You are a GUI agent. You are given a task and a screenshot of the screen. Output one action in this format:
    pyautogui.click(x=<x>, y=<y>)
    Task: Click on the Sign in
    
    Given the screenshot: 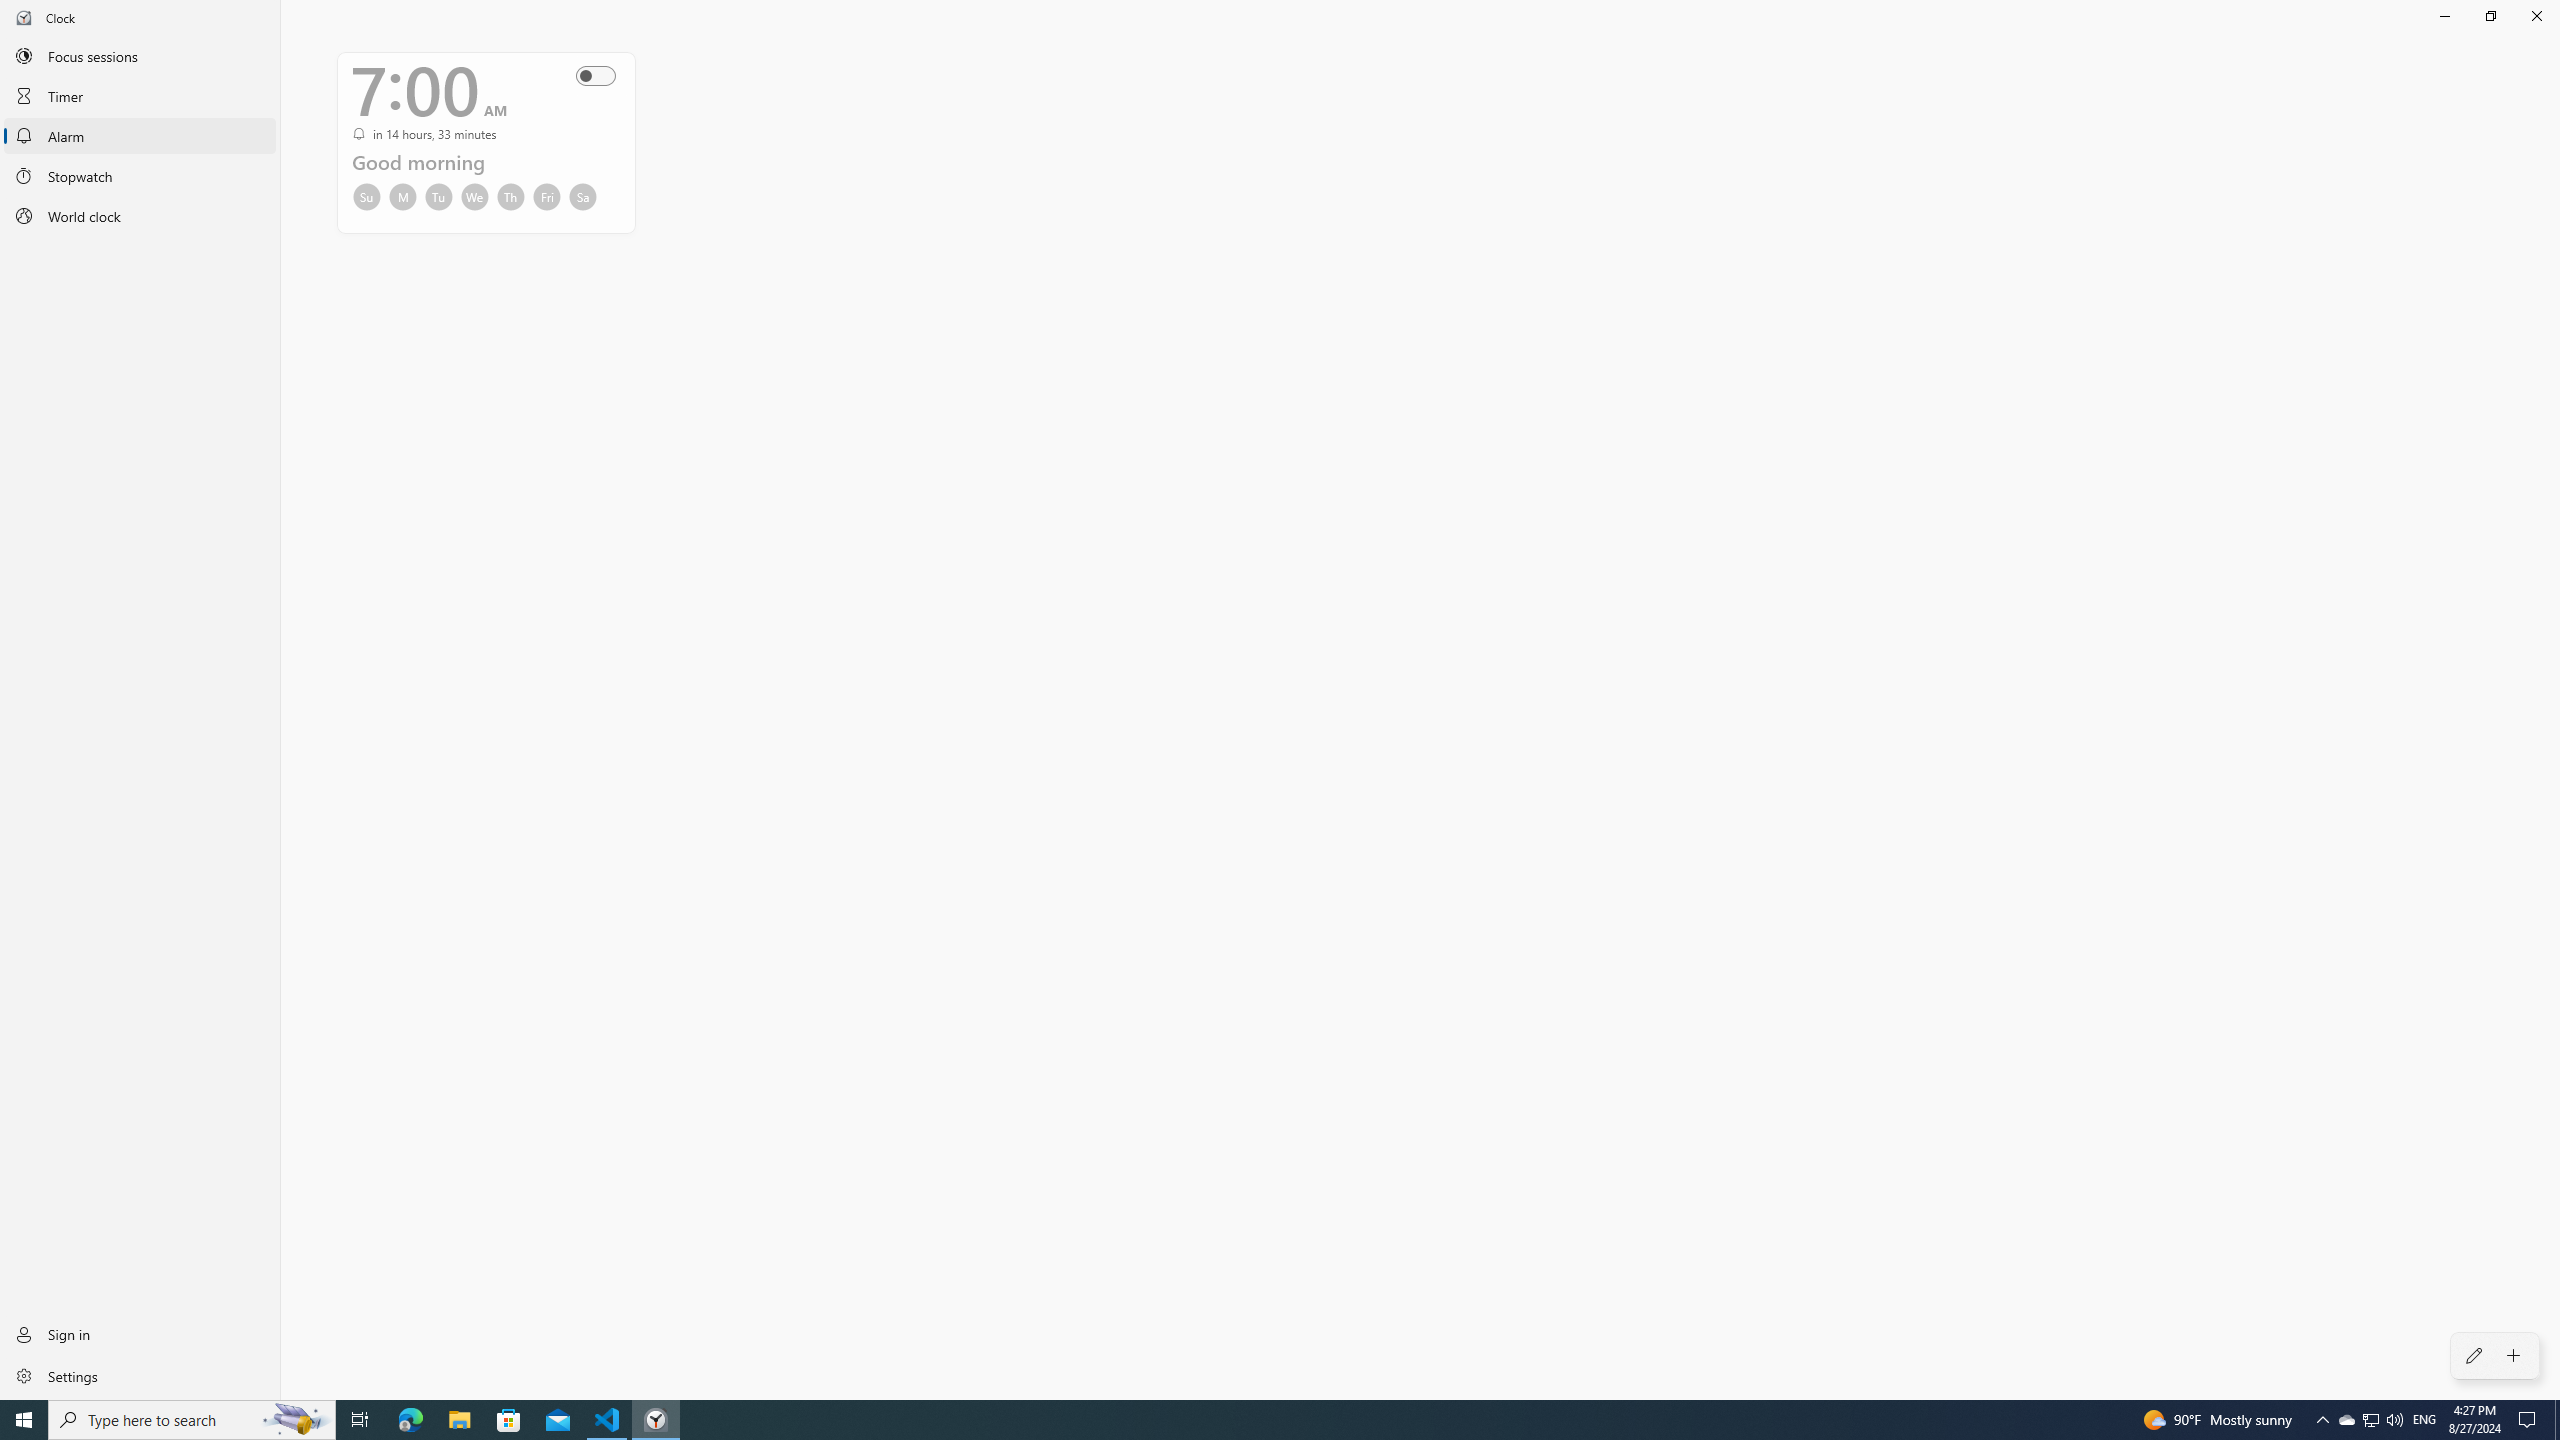 What is the action you would take?
    pyautogui.click(x=140, y=1334)
    